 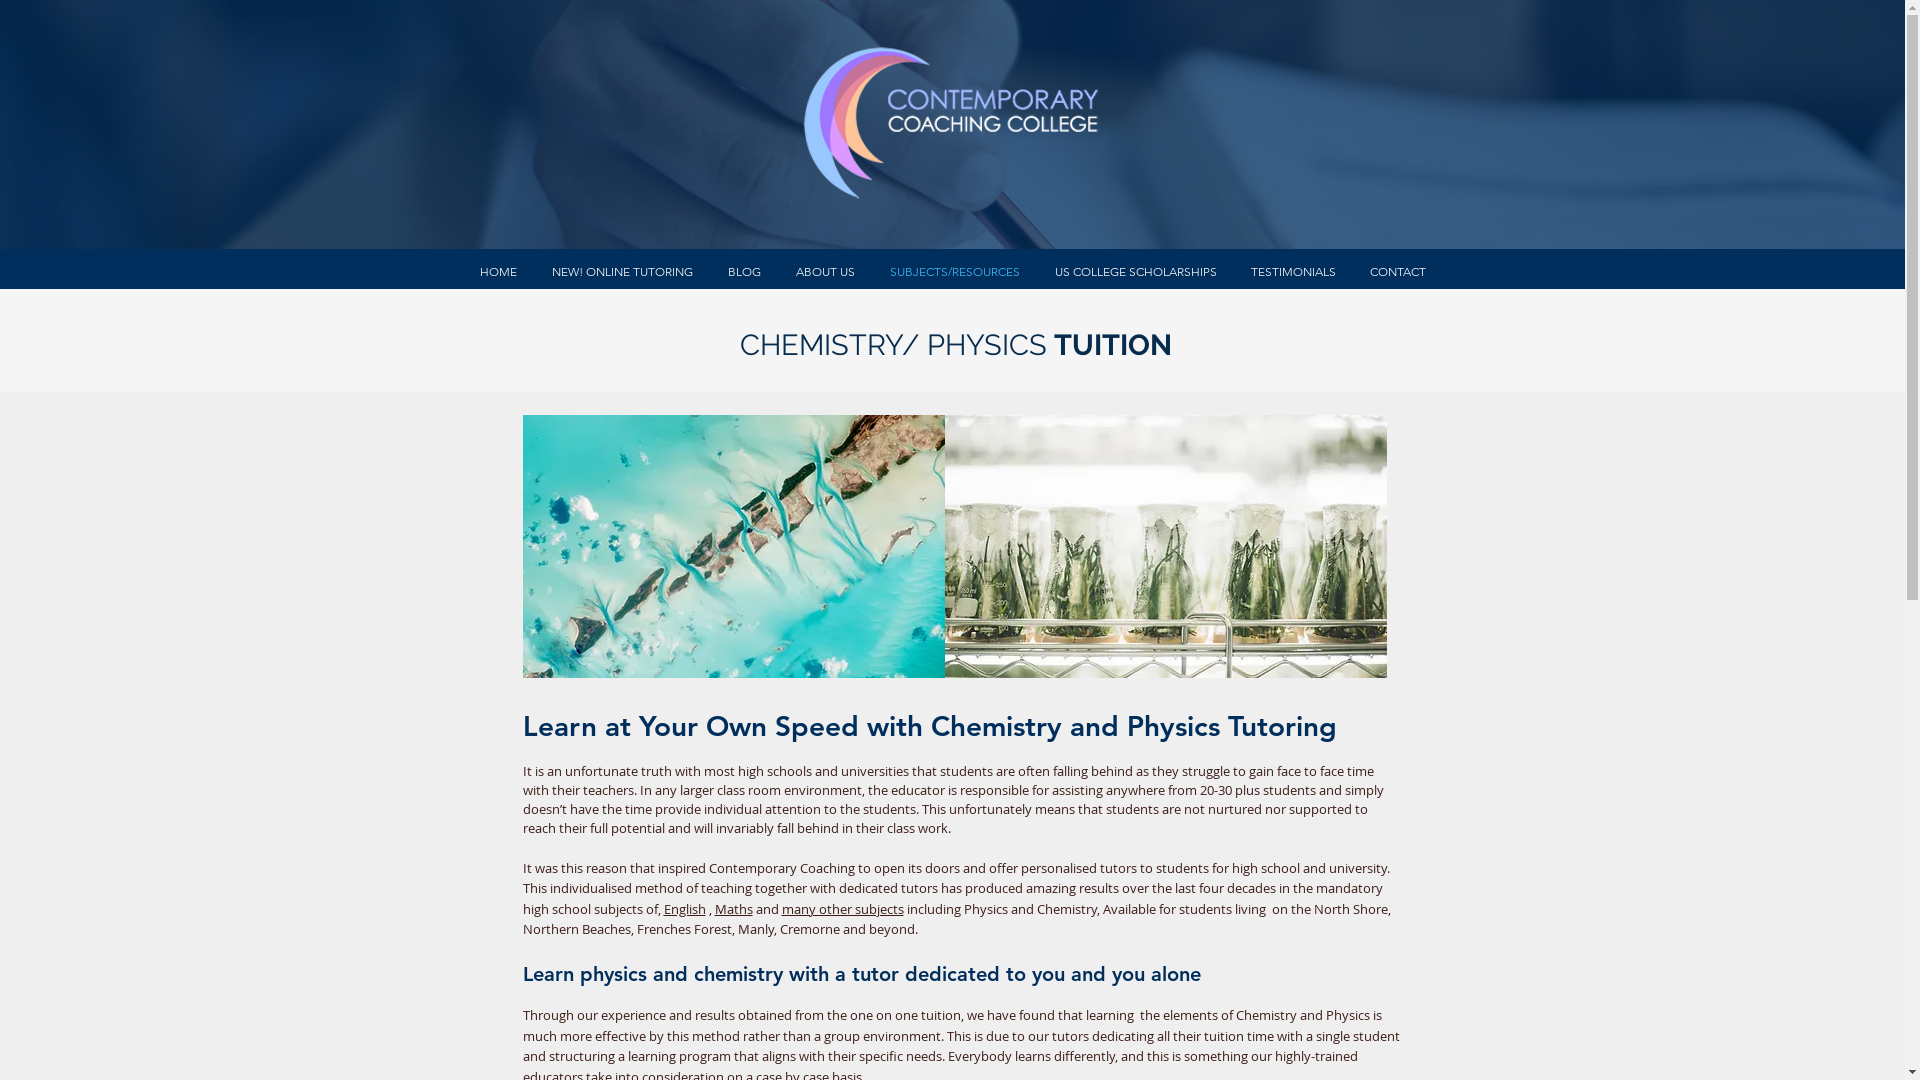 I want to click on NEW! ONLINE TUTORING, so click(x=622, y=272).